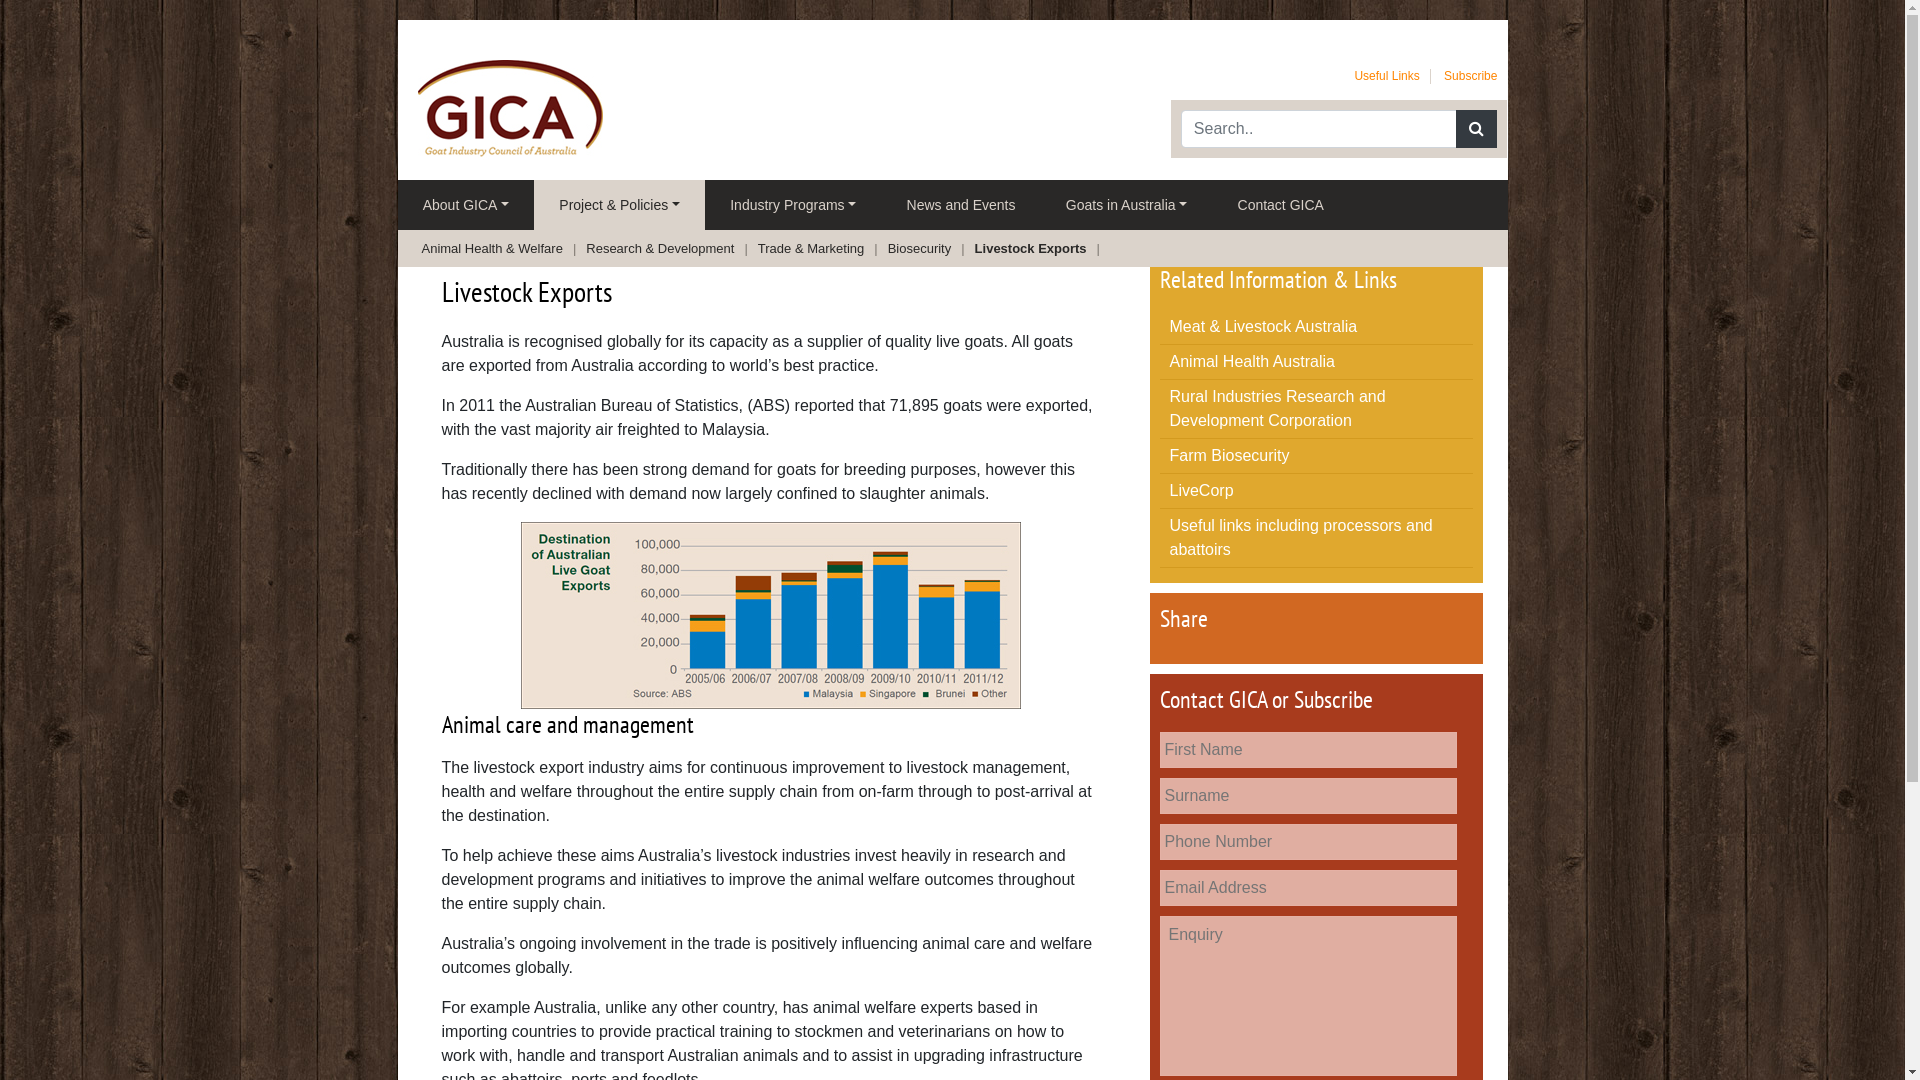  I want to click on Subscribe, so click(1470, 76).